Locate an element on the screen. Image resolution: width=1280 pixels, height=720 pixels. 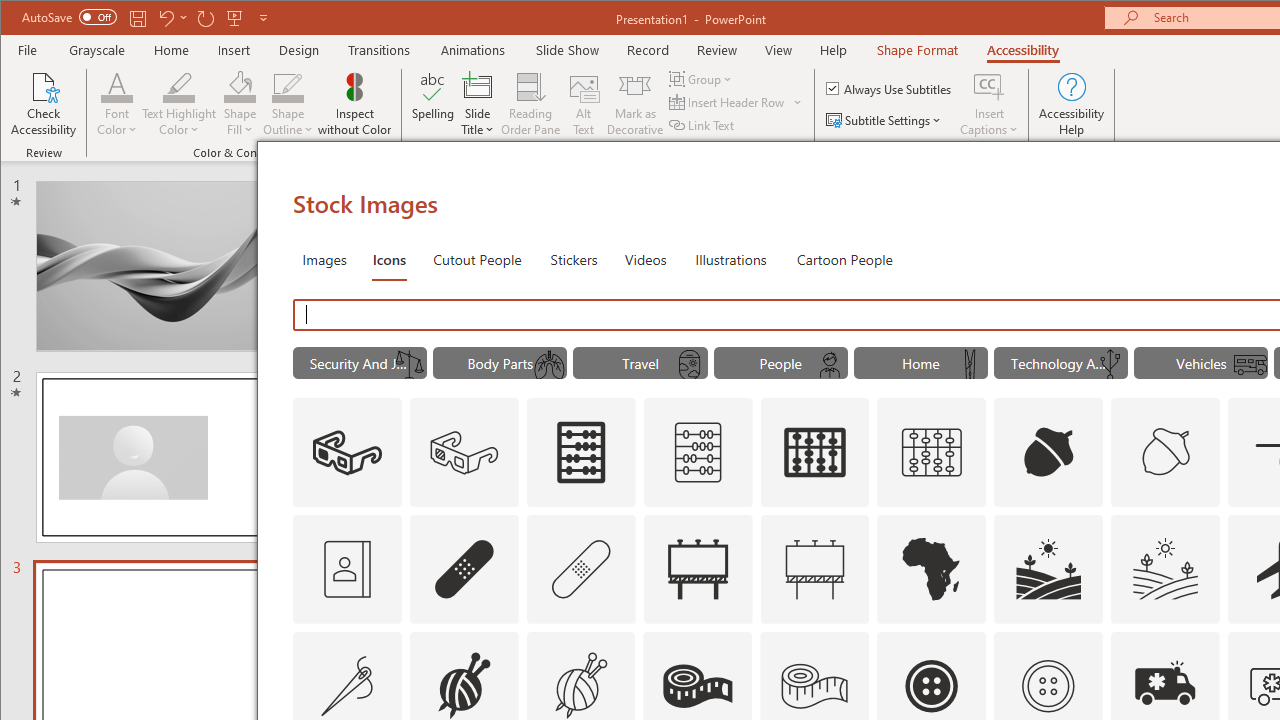
Mark as Decorative is located at coordinates (635, 104).